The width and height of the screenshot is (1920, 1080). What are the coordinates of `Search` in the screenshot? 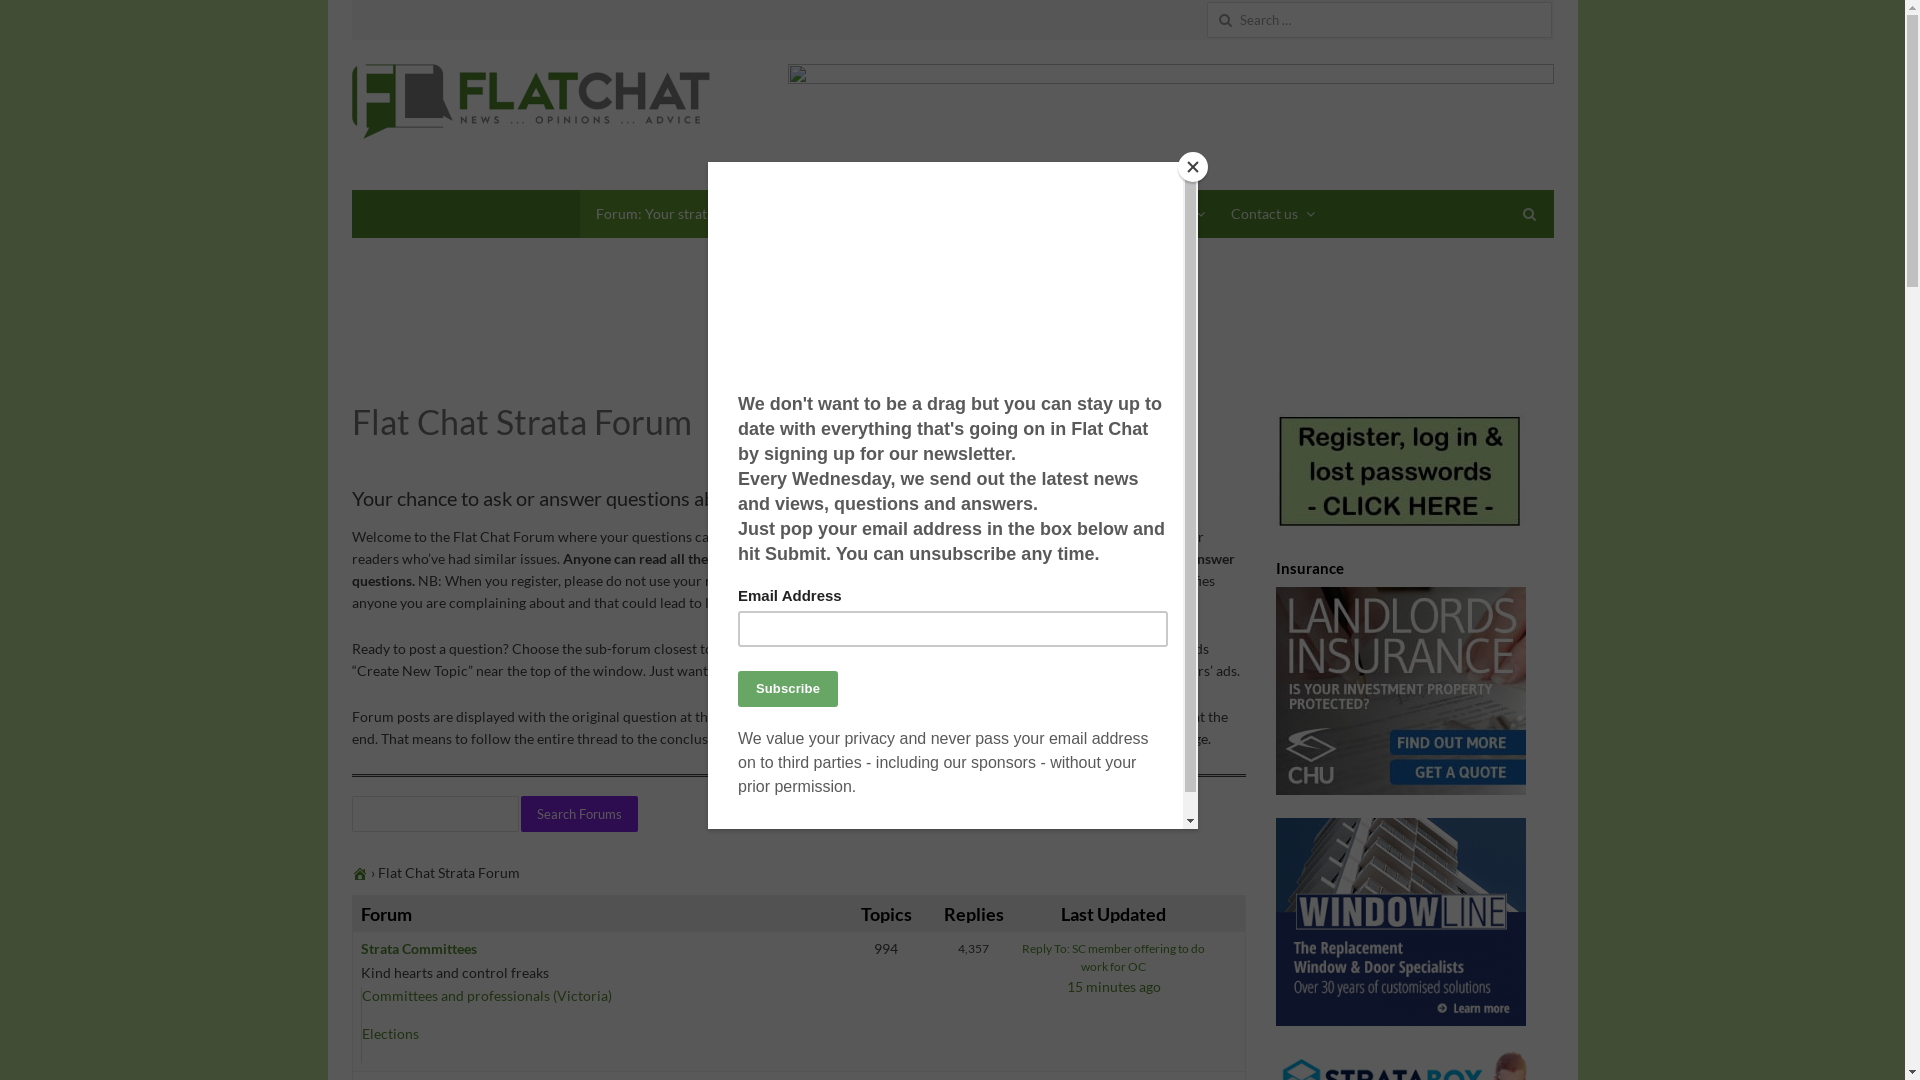 It's located at (36, 18).